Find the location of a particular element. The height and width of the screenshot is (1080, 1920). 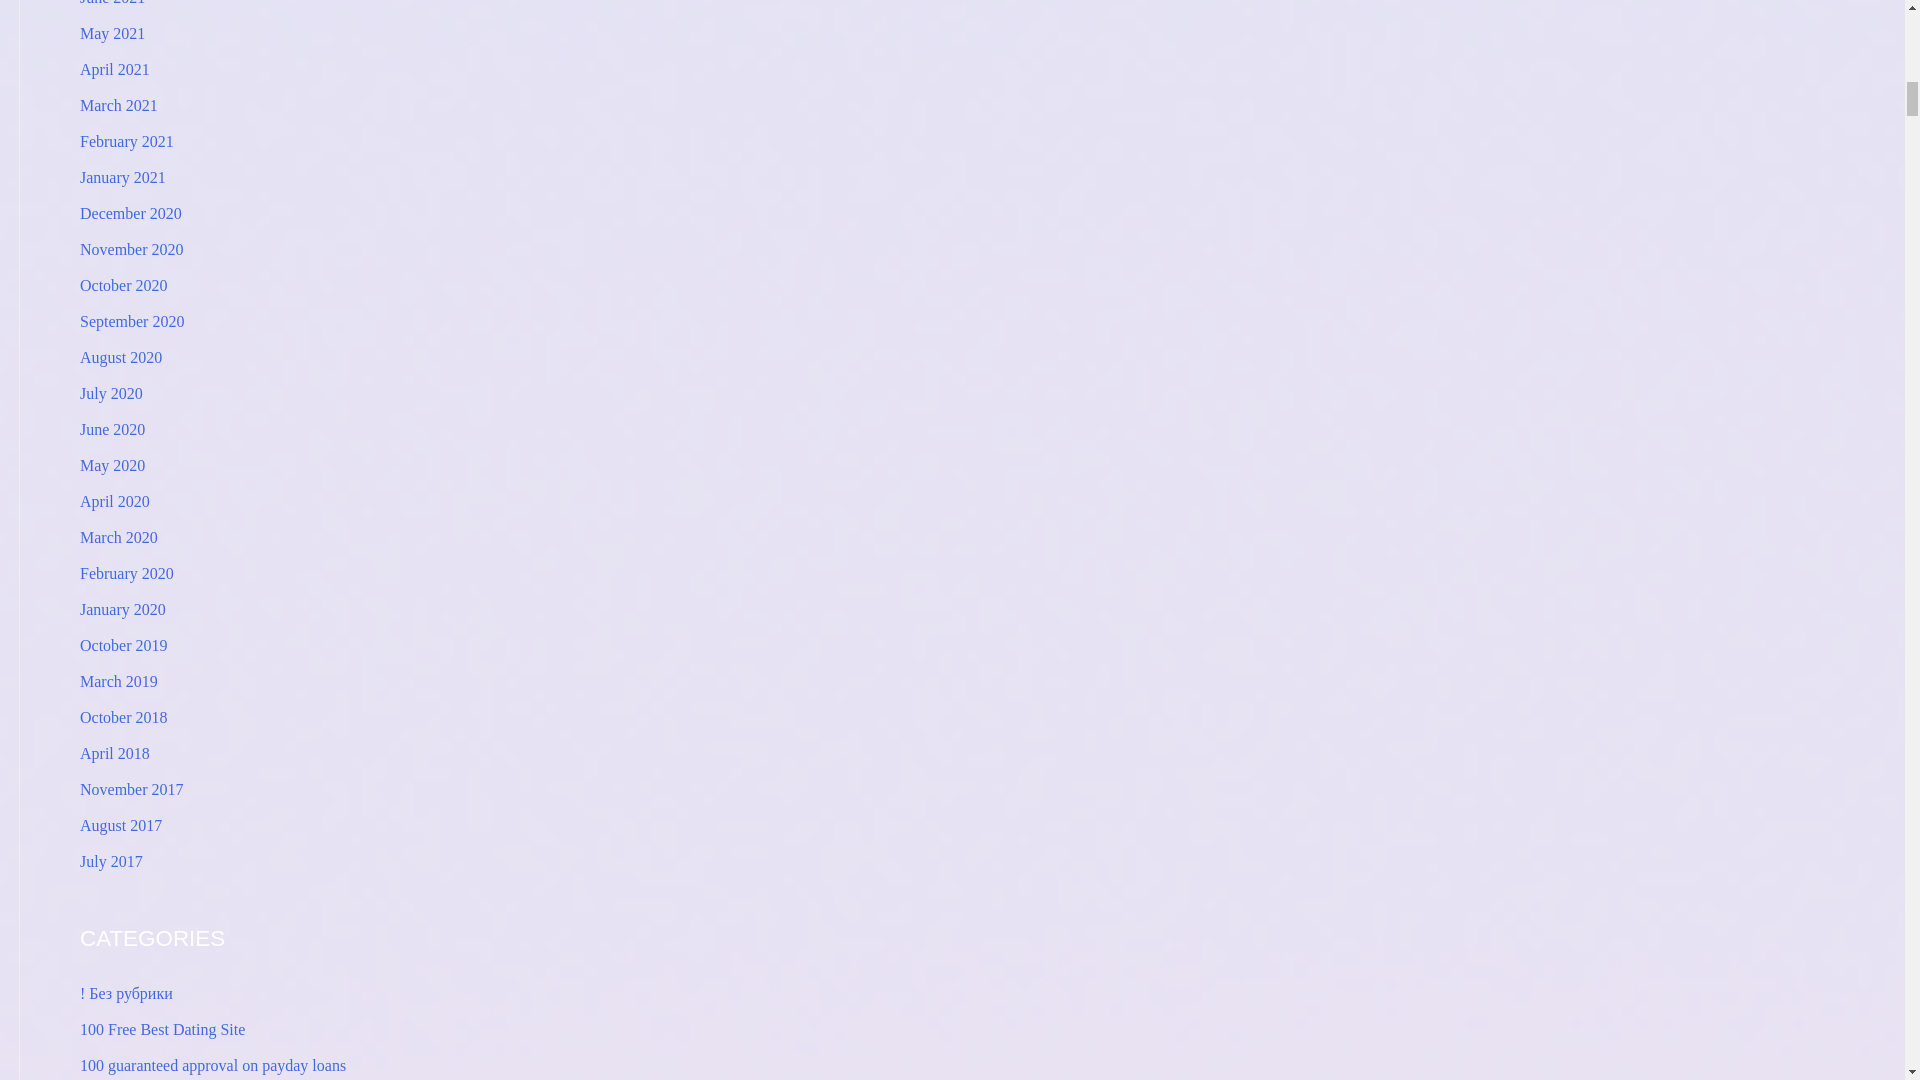

February 2021 is located at coordinates (127, 141).